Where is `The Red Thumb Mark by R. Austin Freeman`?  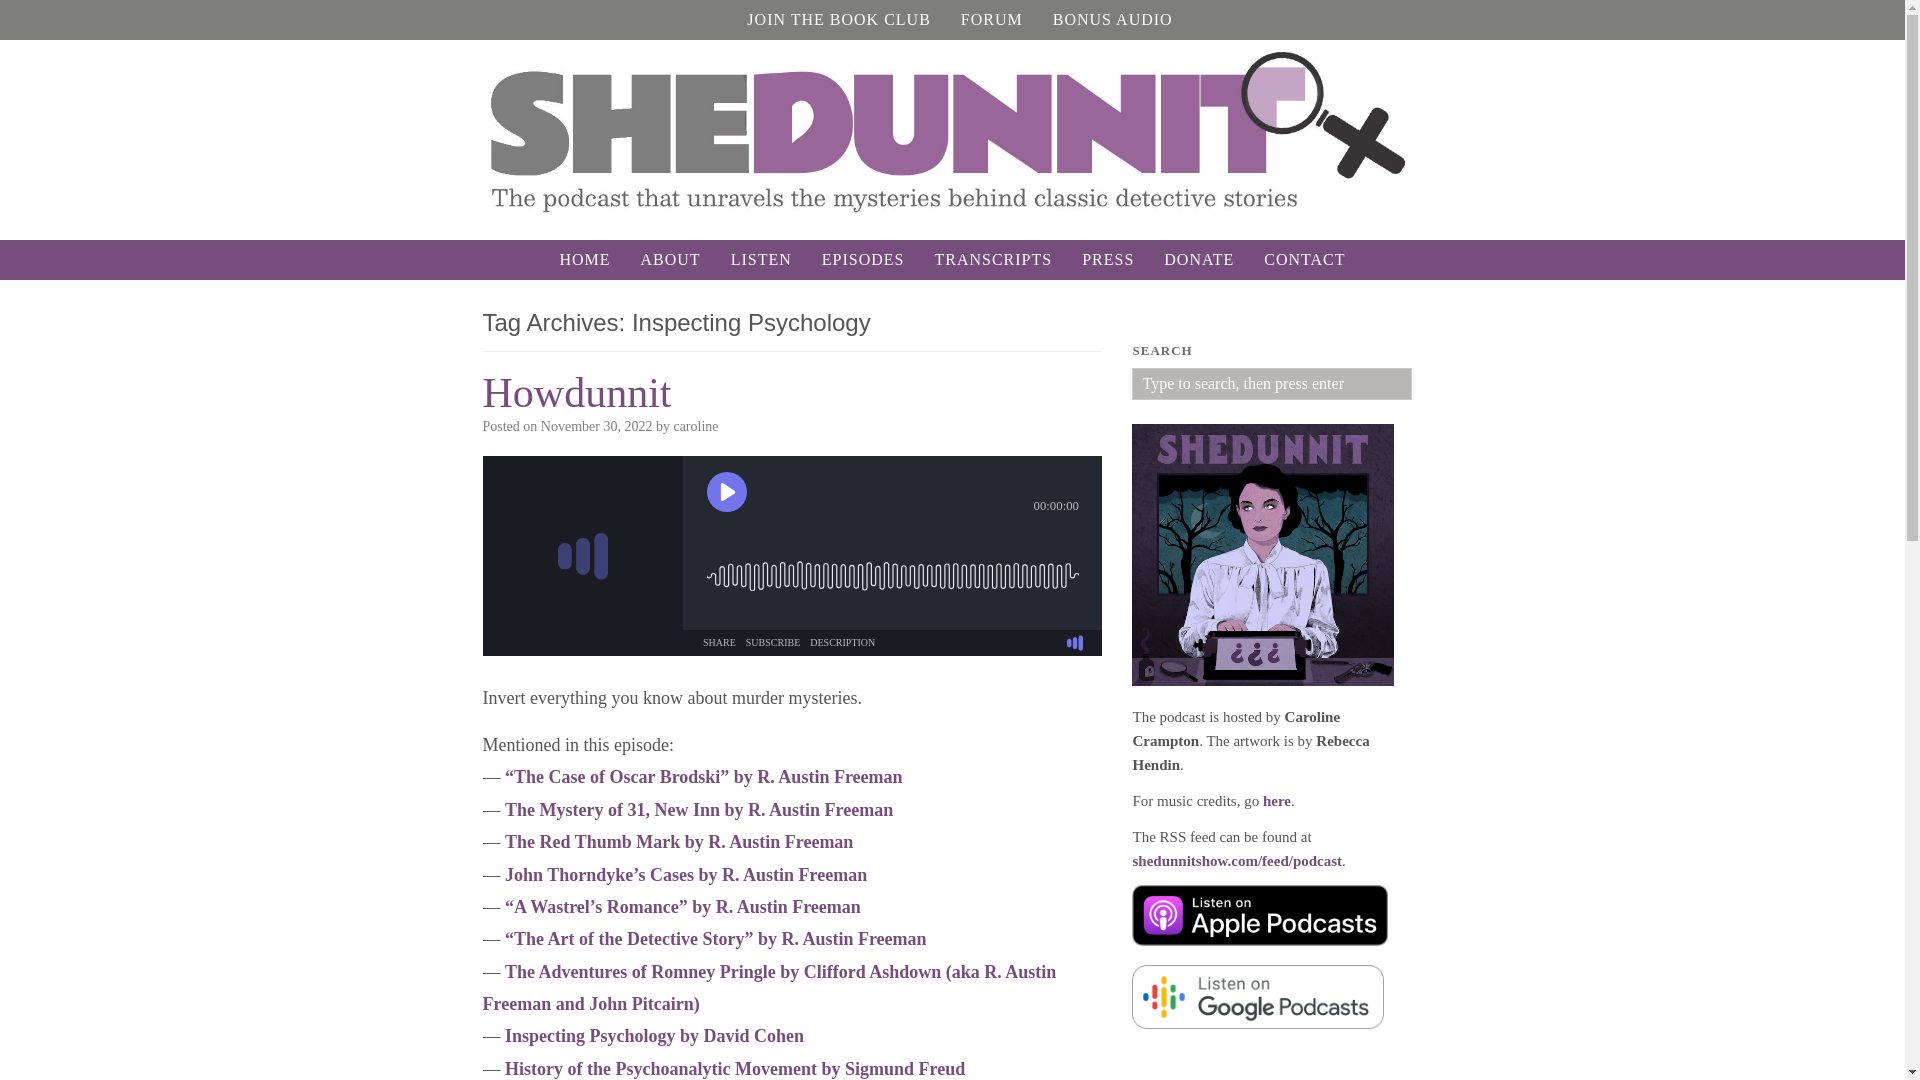 The Red Thumb Mark by R. Austin Freeman is located at coordinates (678, 842).